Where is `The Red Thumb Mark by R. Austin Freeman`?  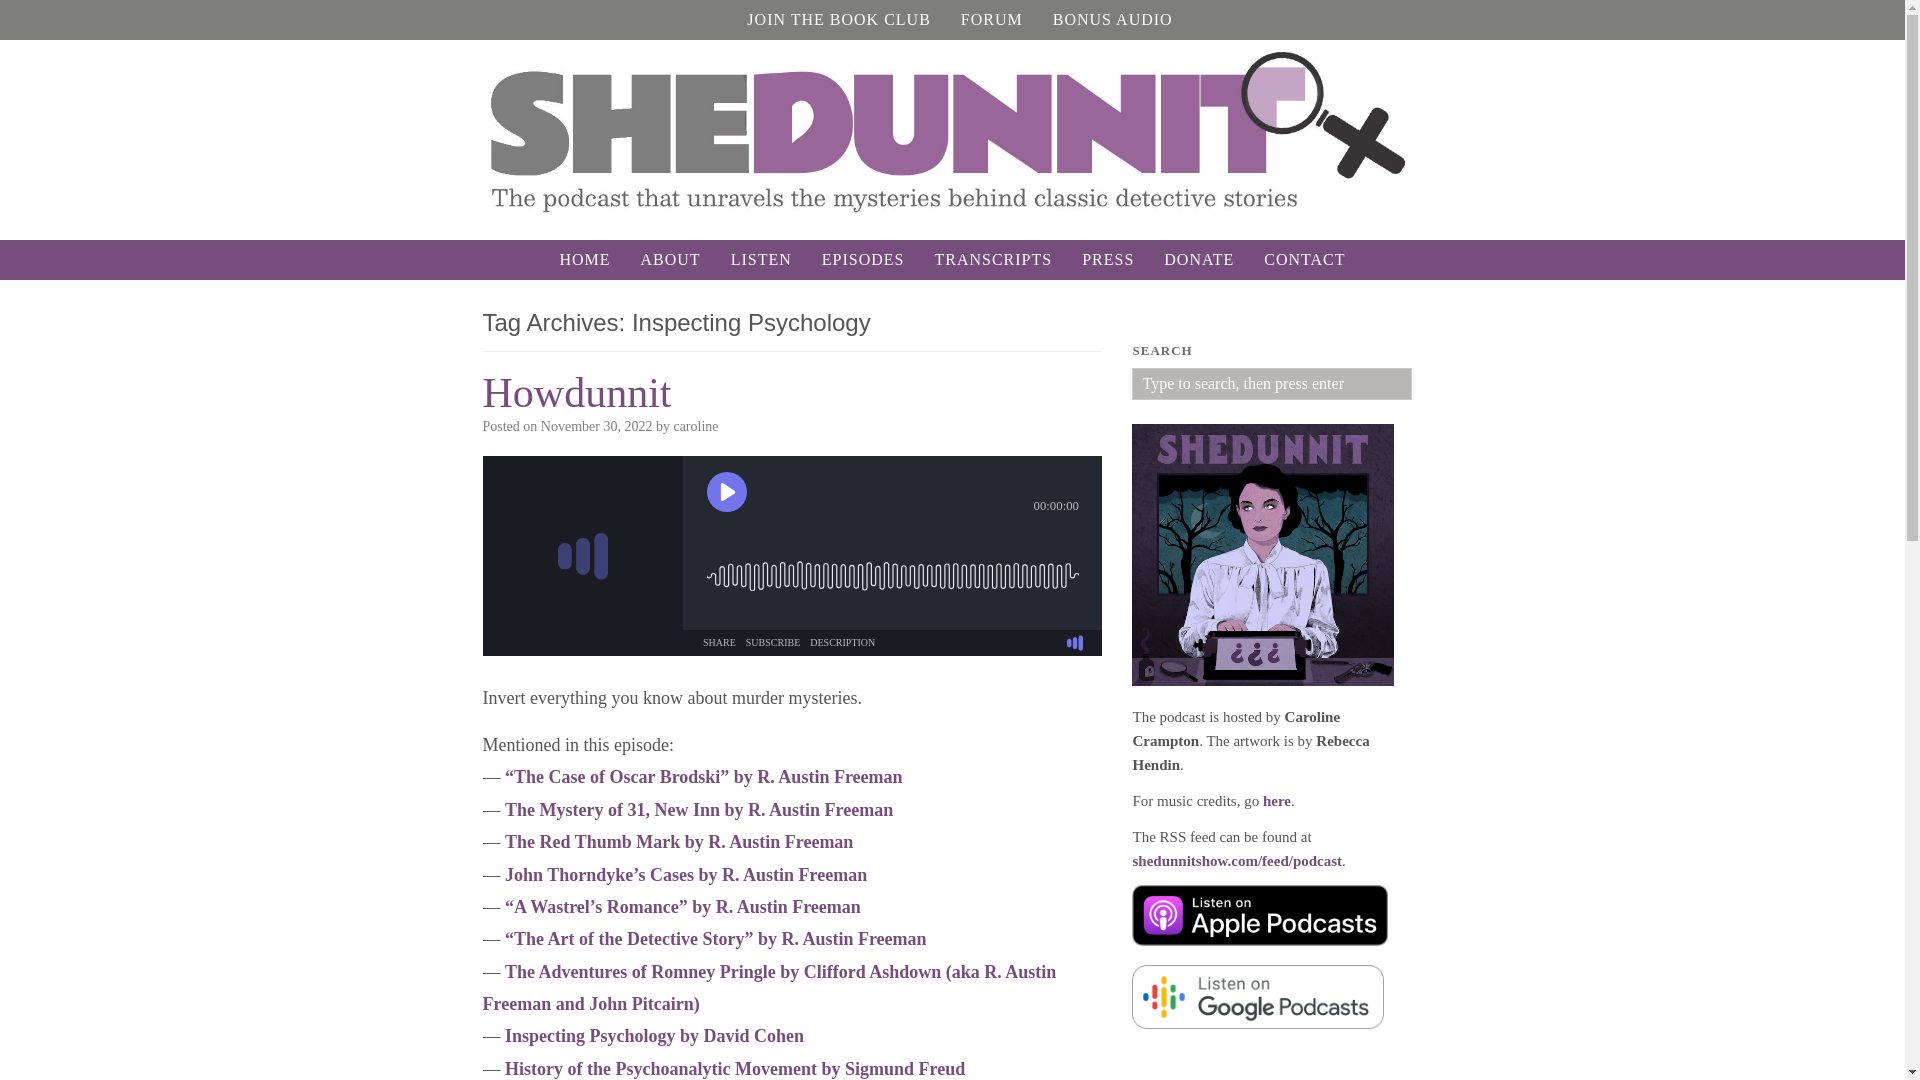 The Red Thumb Mark by R. Austin Freeman is located at coordinates (678, 842).